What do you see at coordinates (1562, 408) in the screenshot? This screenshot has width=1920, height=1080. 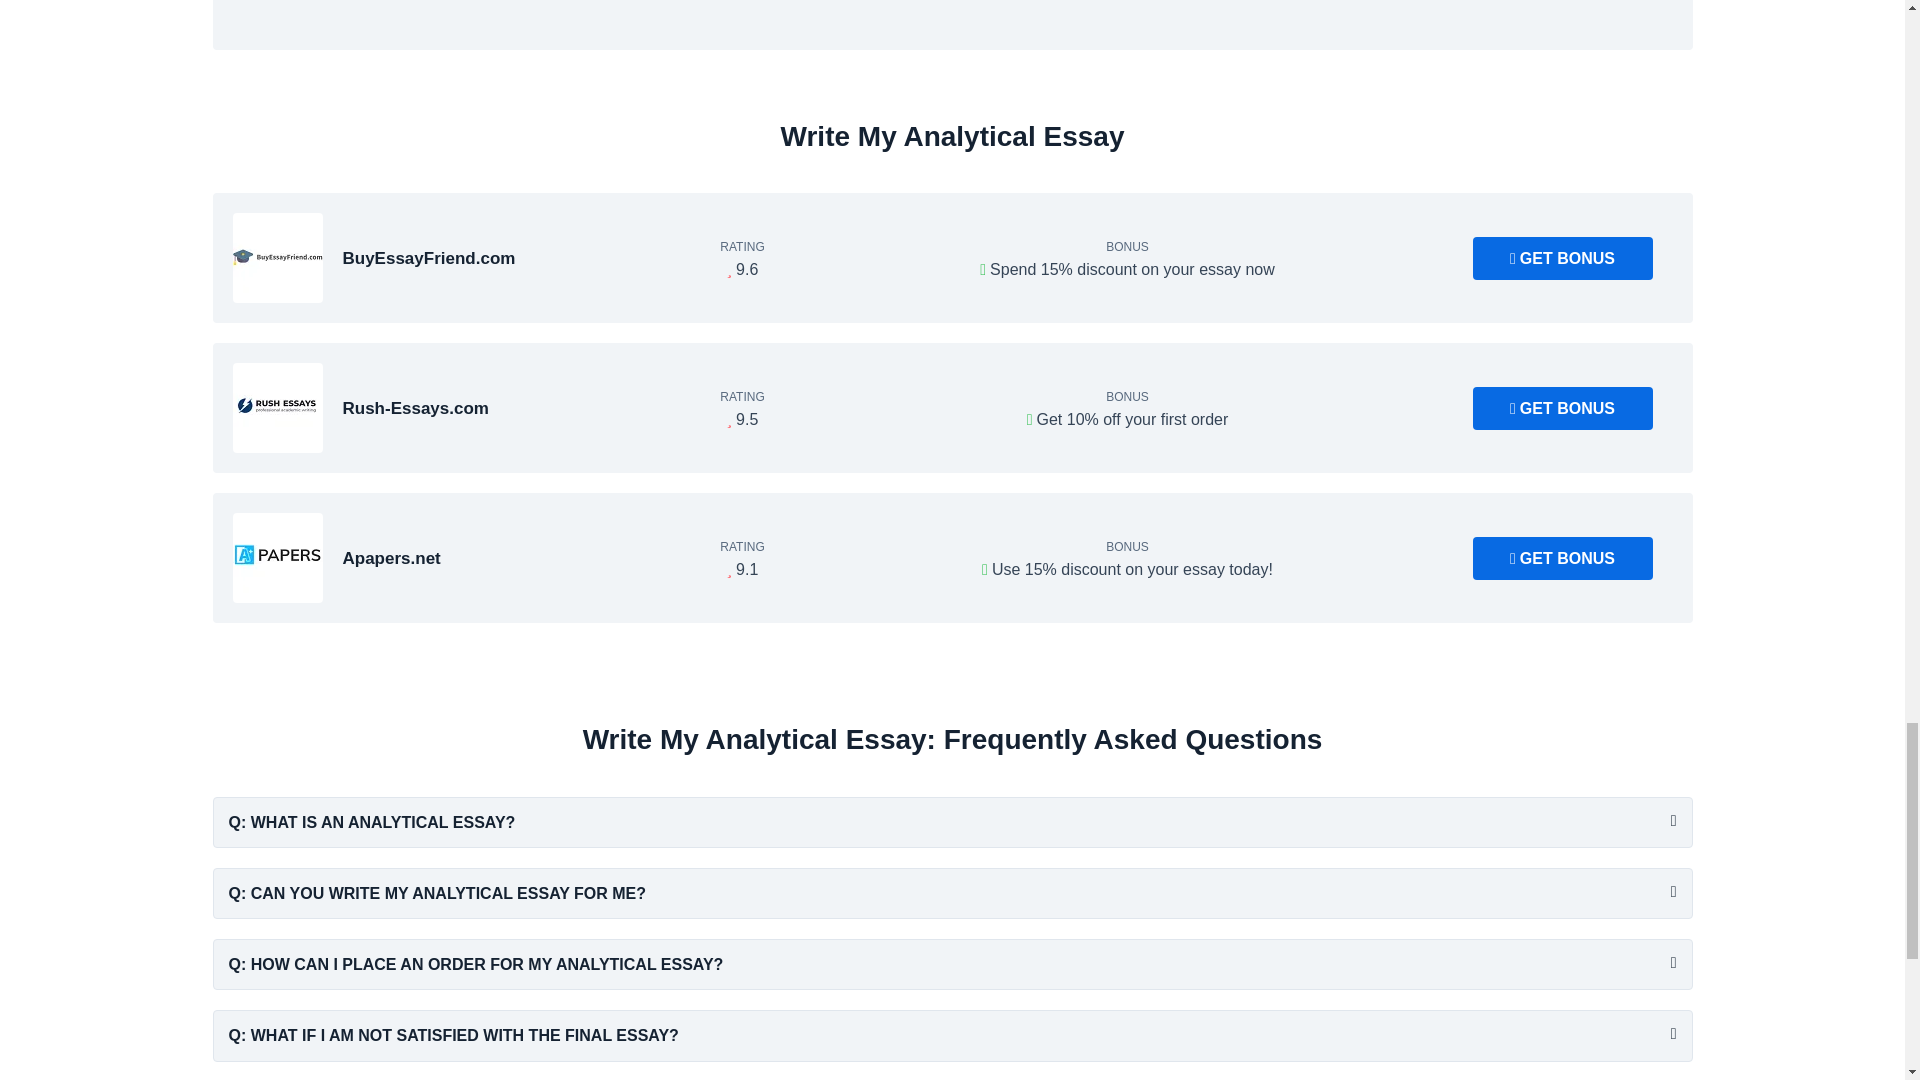 I see `GET BONUS` at bounding box center [1562, 408].